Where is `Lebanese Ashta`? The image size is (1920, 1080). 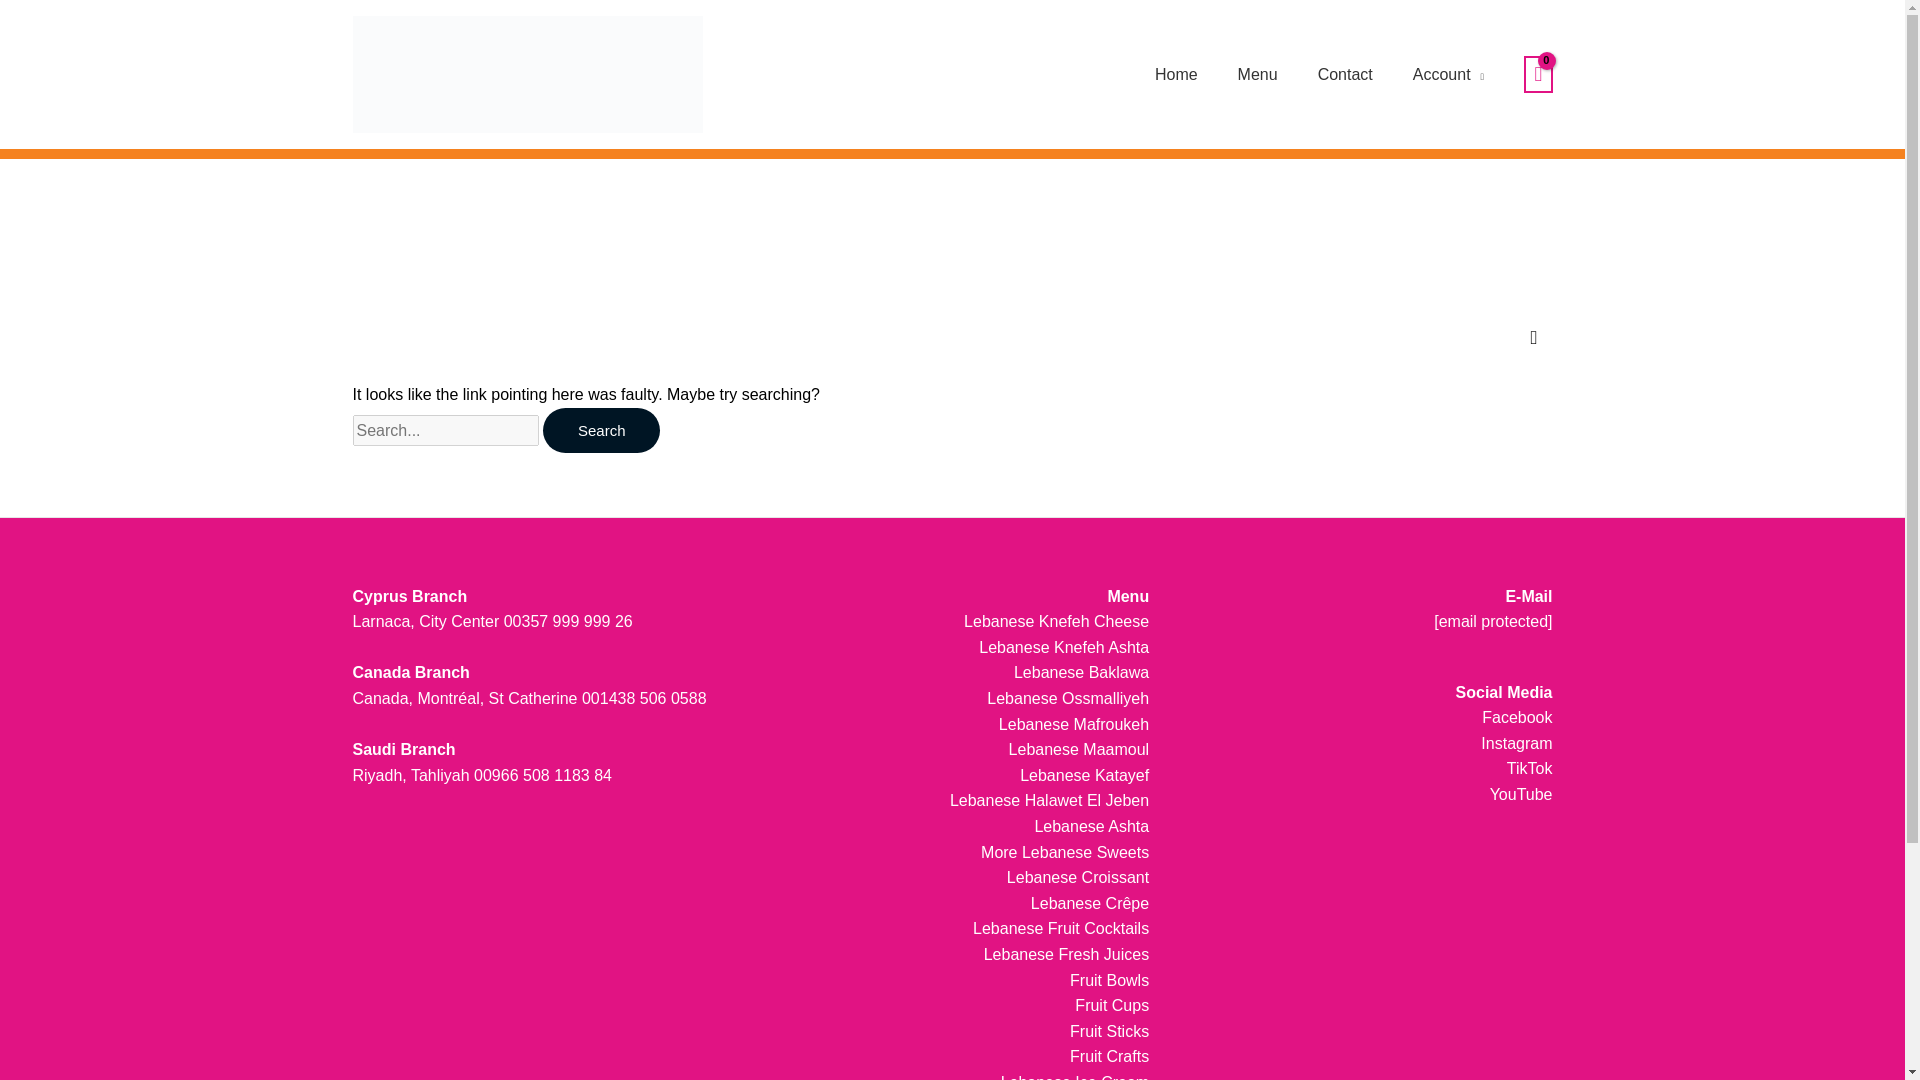 Lebanese Ashta is located at coordinates (1091, 826).